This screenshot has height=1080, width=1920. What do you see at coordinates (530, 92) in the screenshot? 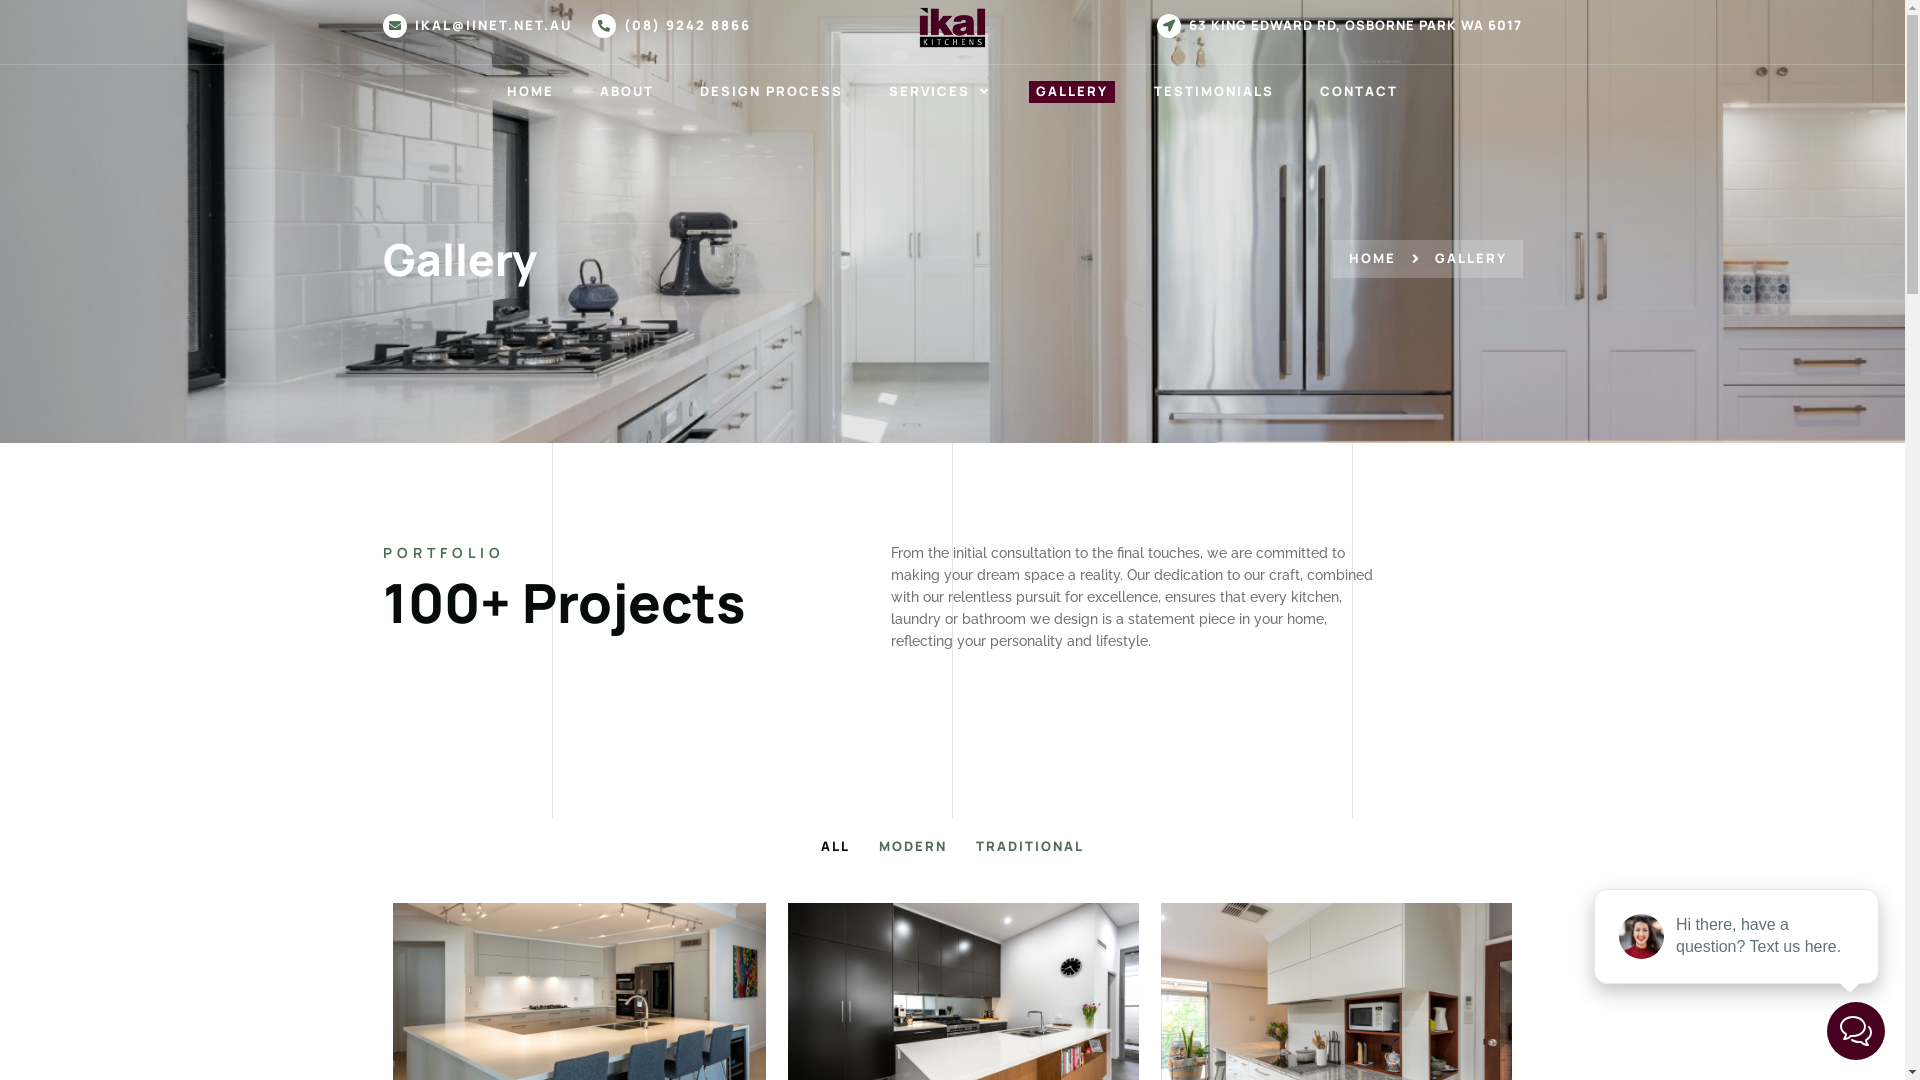
I see `HOME` at bounding box center [530, 92].